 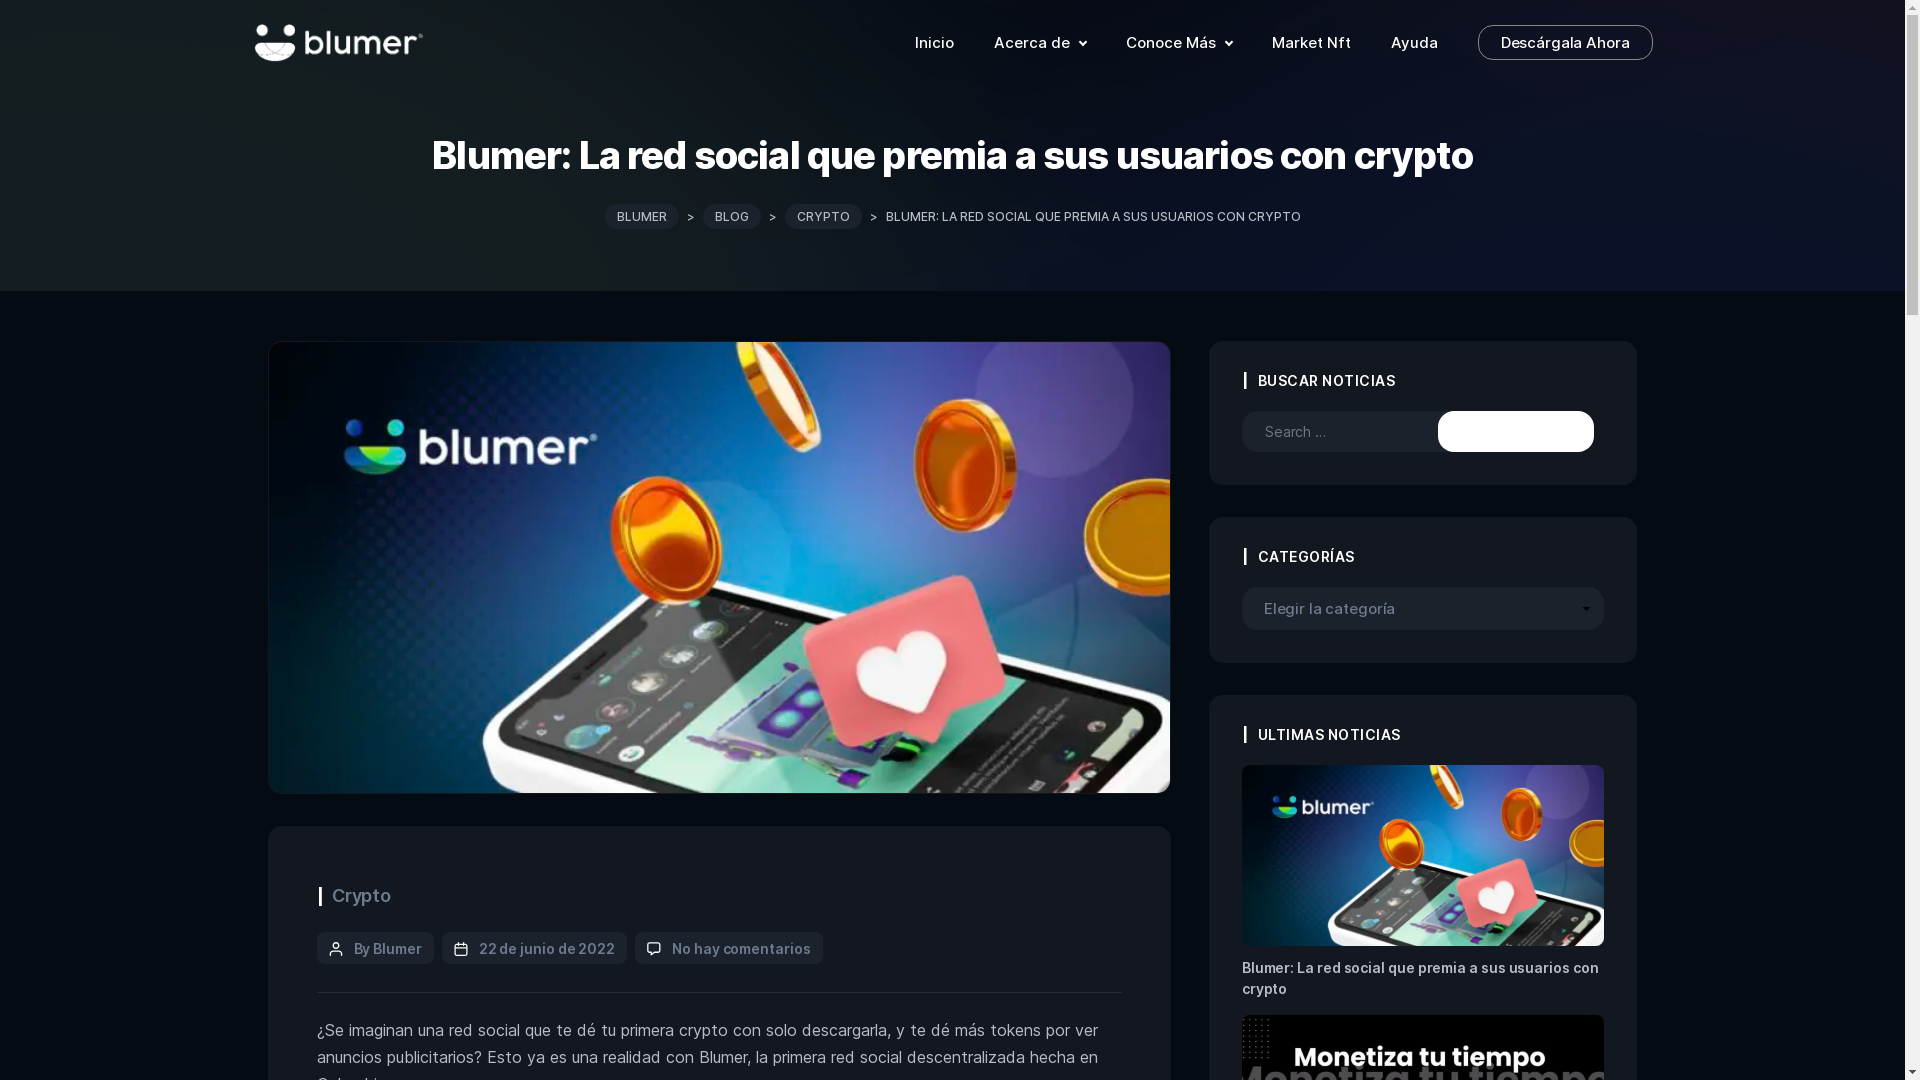 I want to click on Inicio, so click(x=934, y=42).